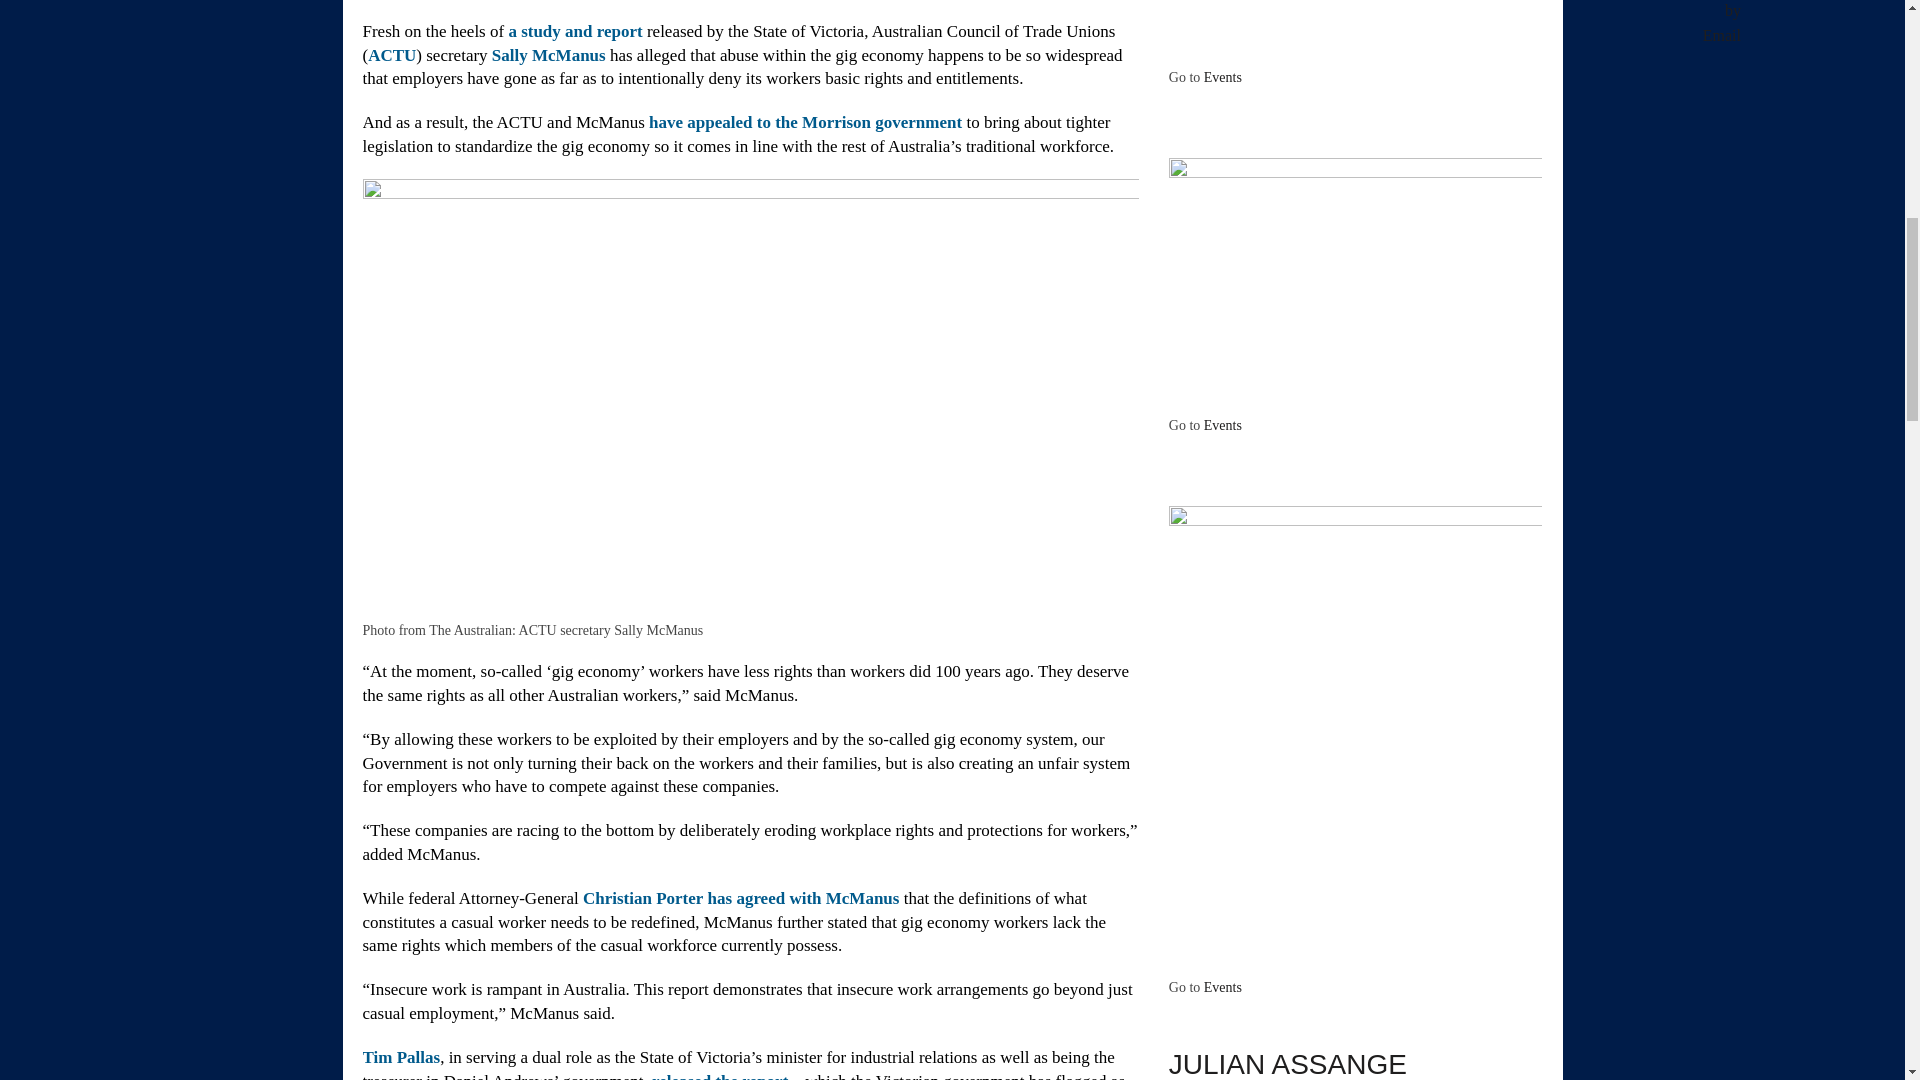  Describe the element at coordinates (574, 31) in the screenshot. I see `a study and report` at that location.